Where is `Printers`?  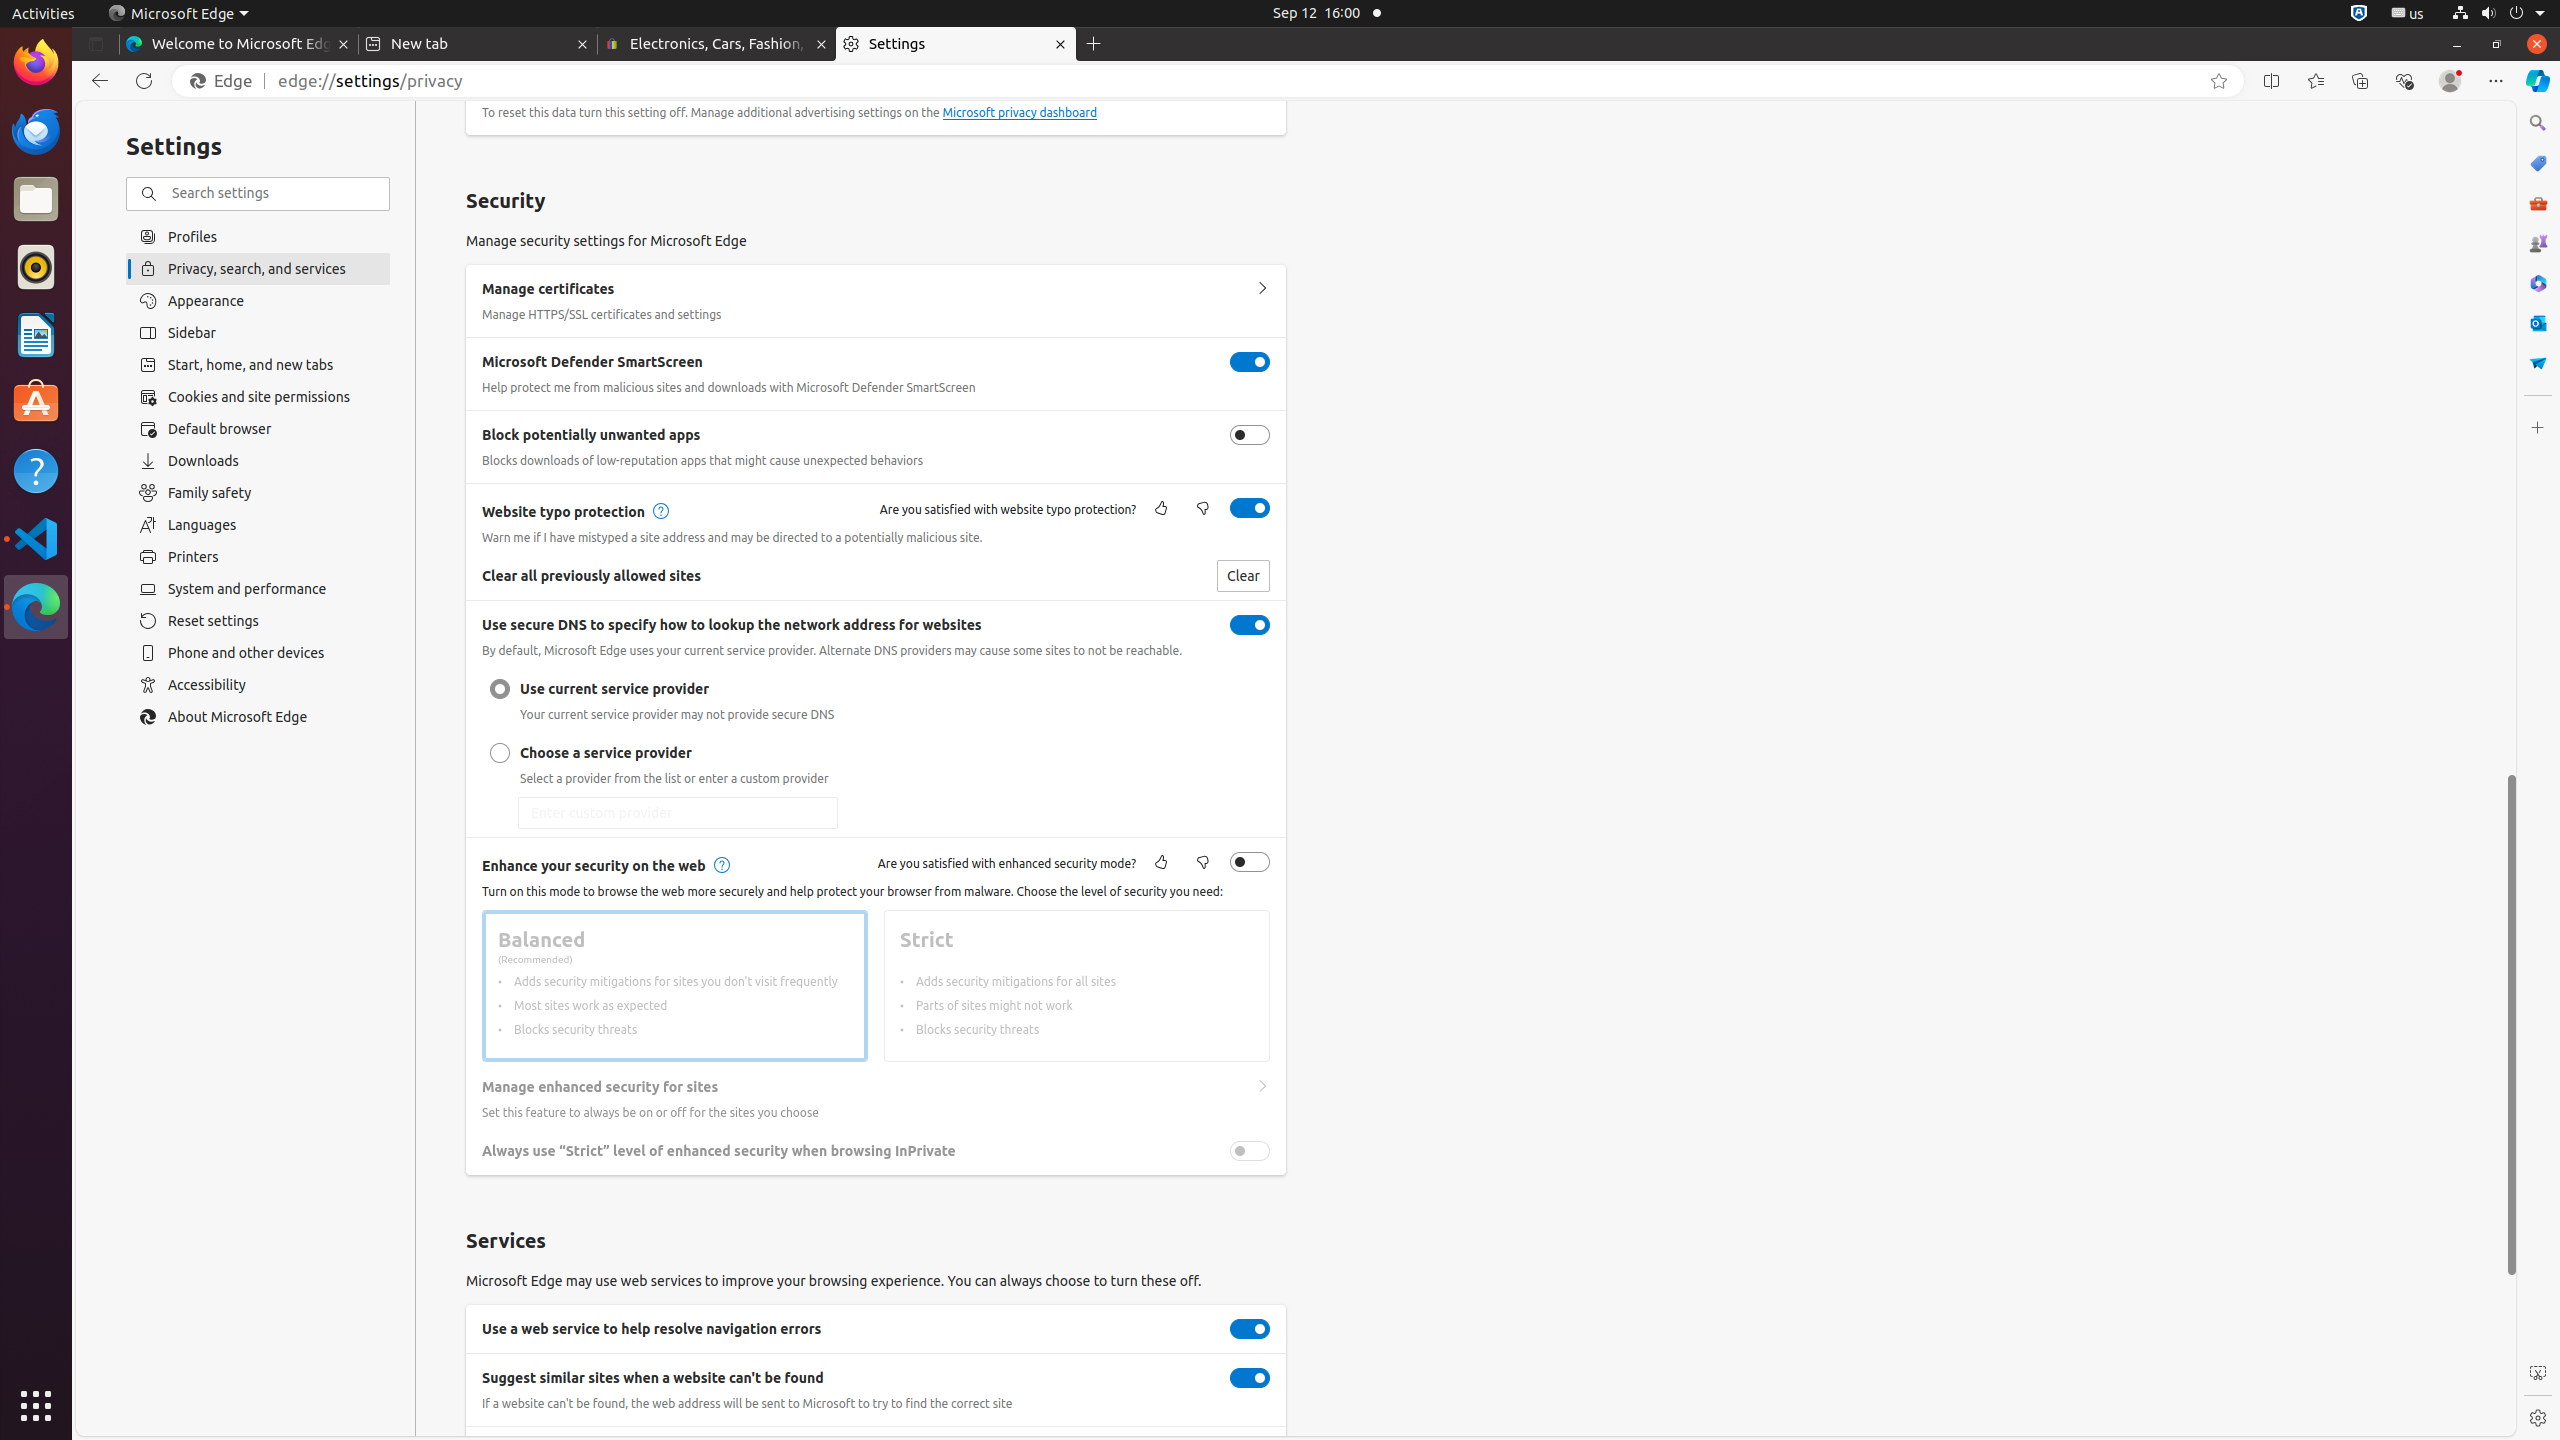 Printers is located at coordinates (258, 557).